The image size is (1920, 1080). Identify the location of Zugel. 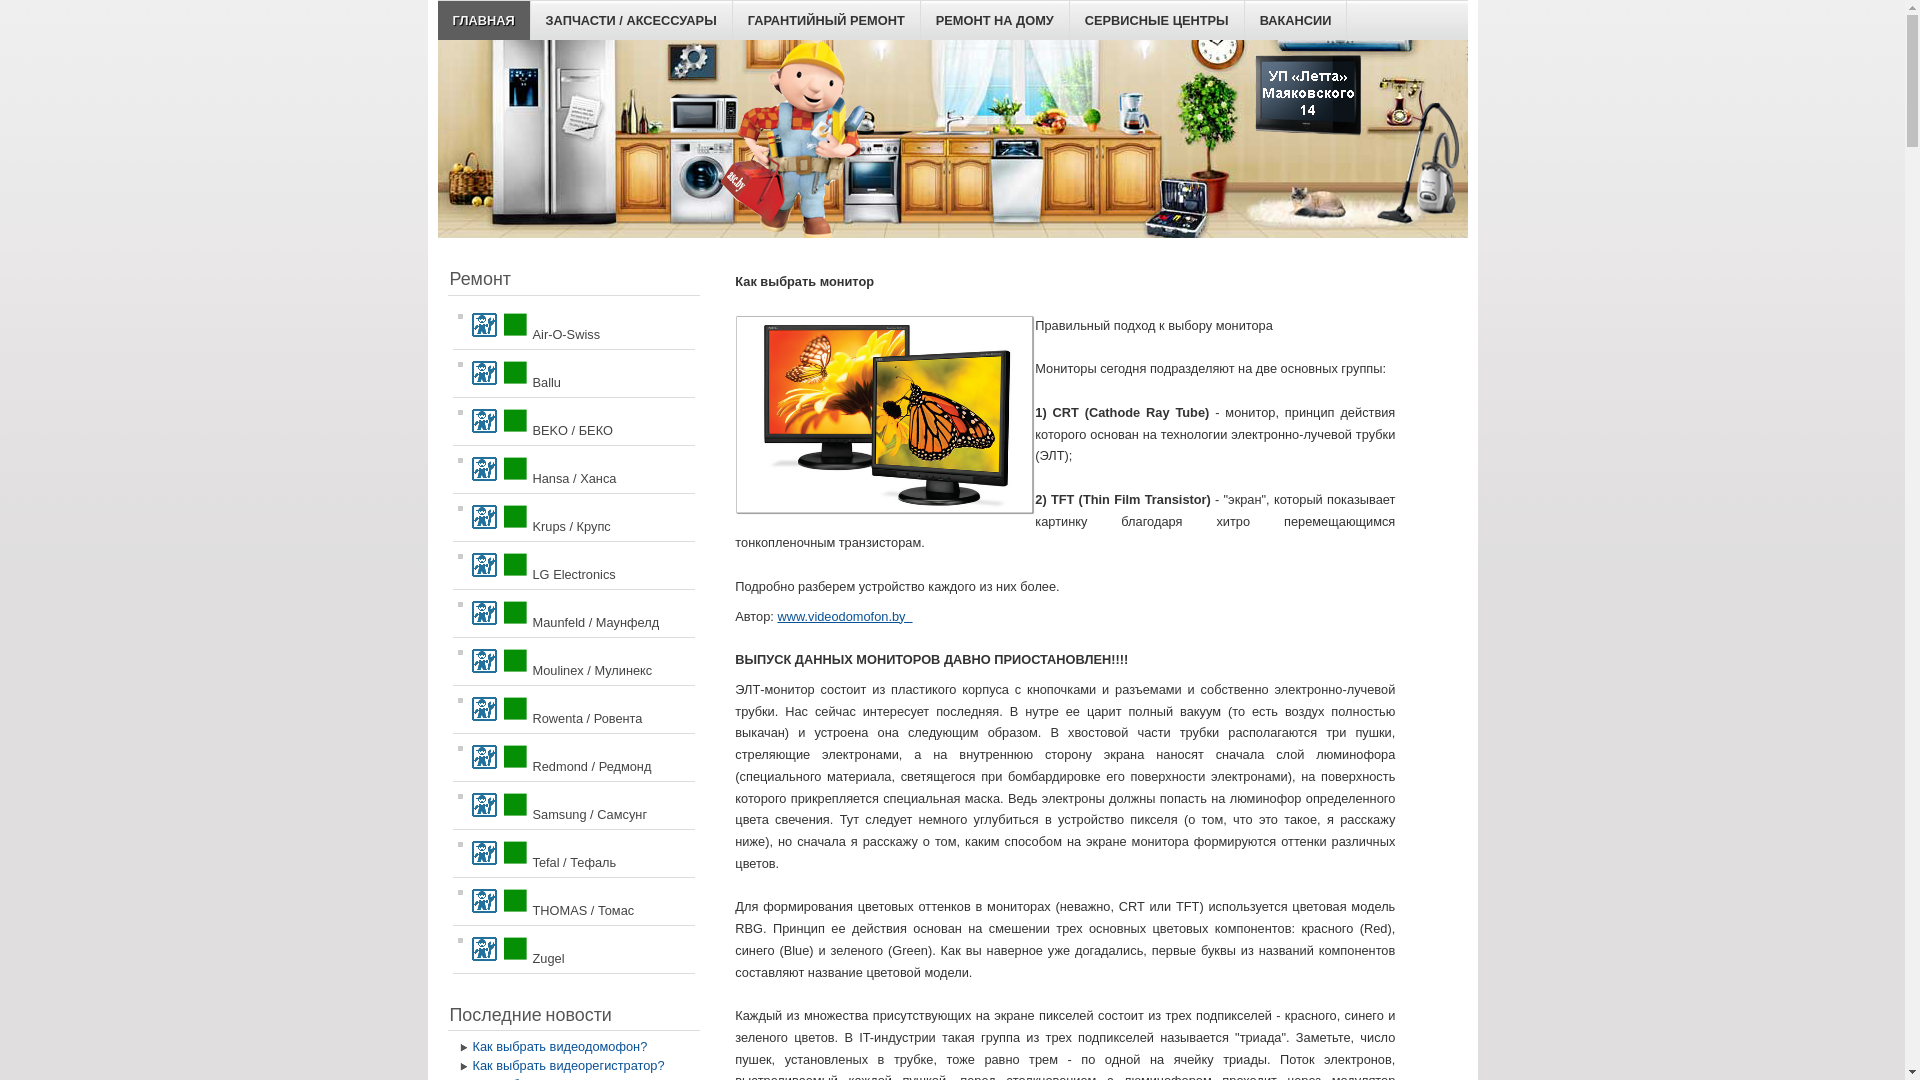
(574, 950).